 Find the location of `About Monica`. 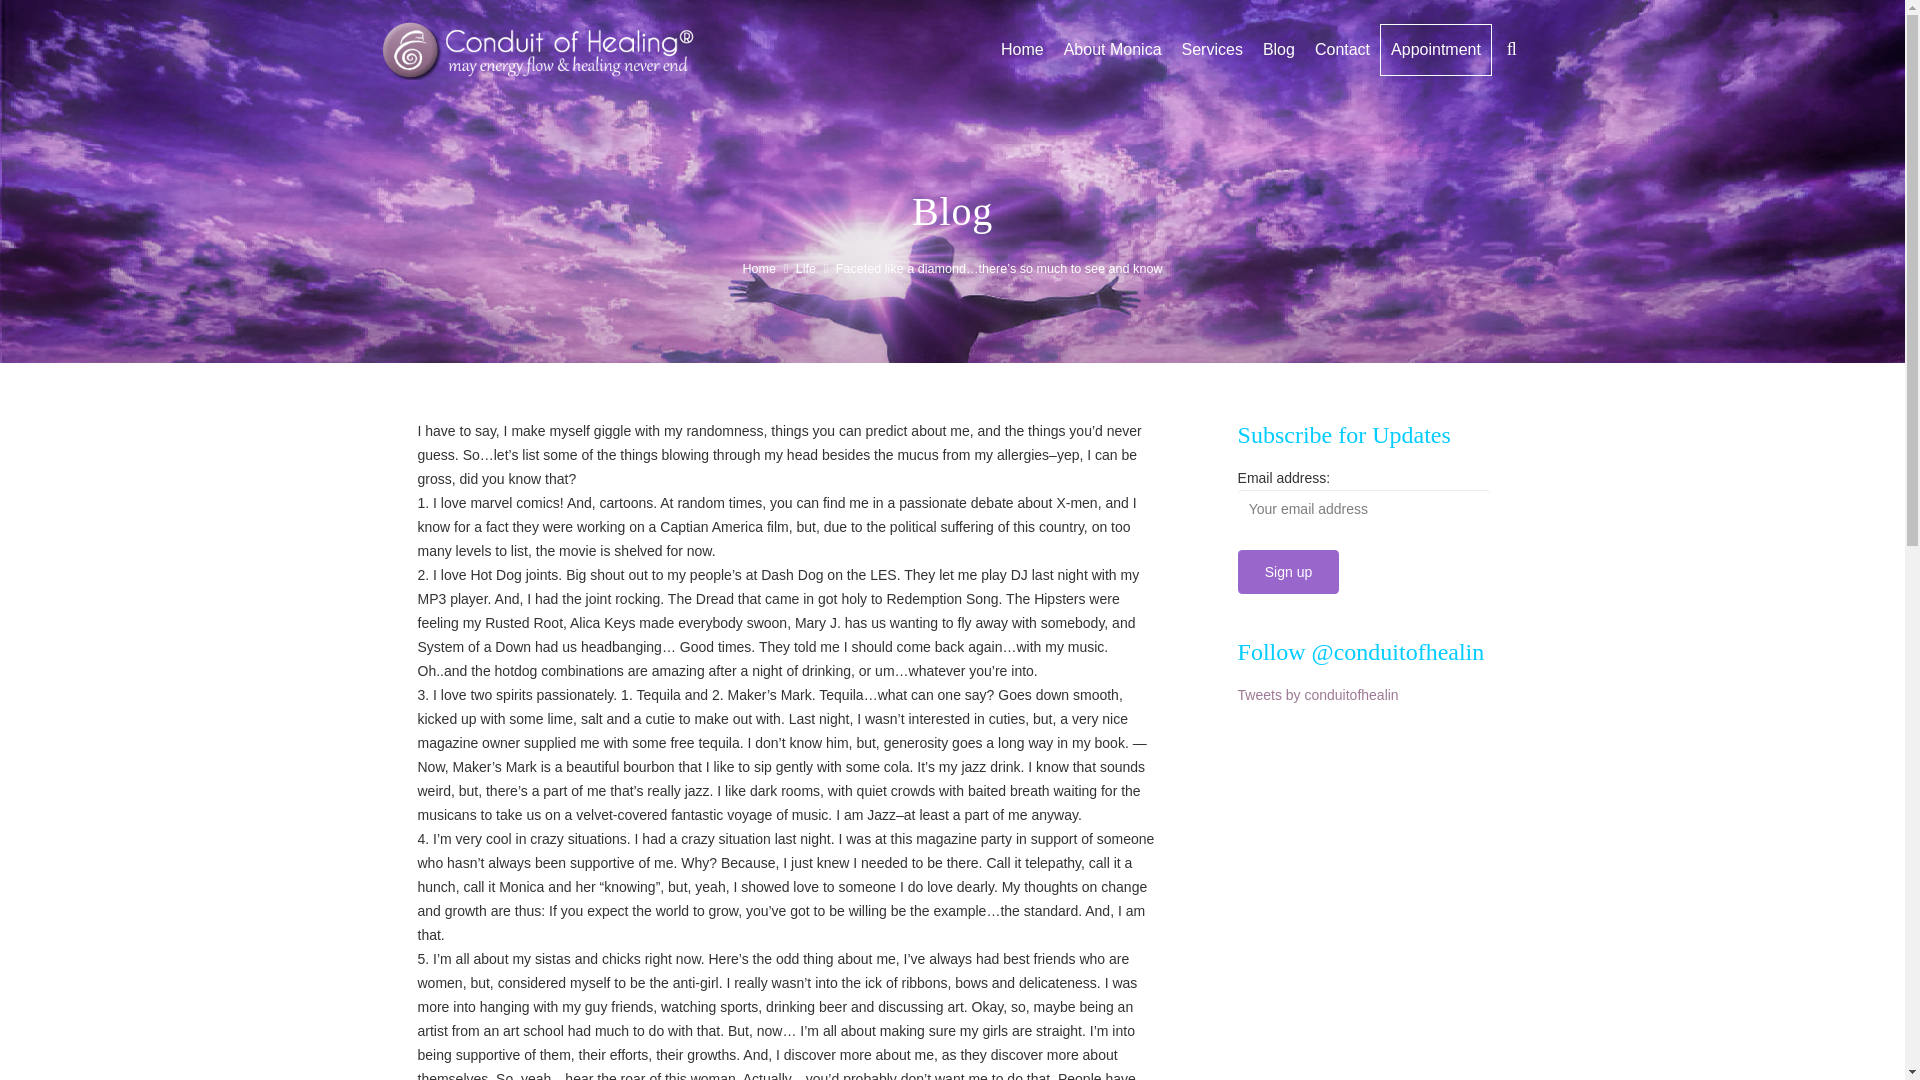

About Monica is located at coordinates (1112, 49).